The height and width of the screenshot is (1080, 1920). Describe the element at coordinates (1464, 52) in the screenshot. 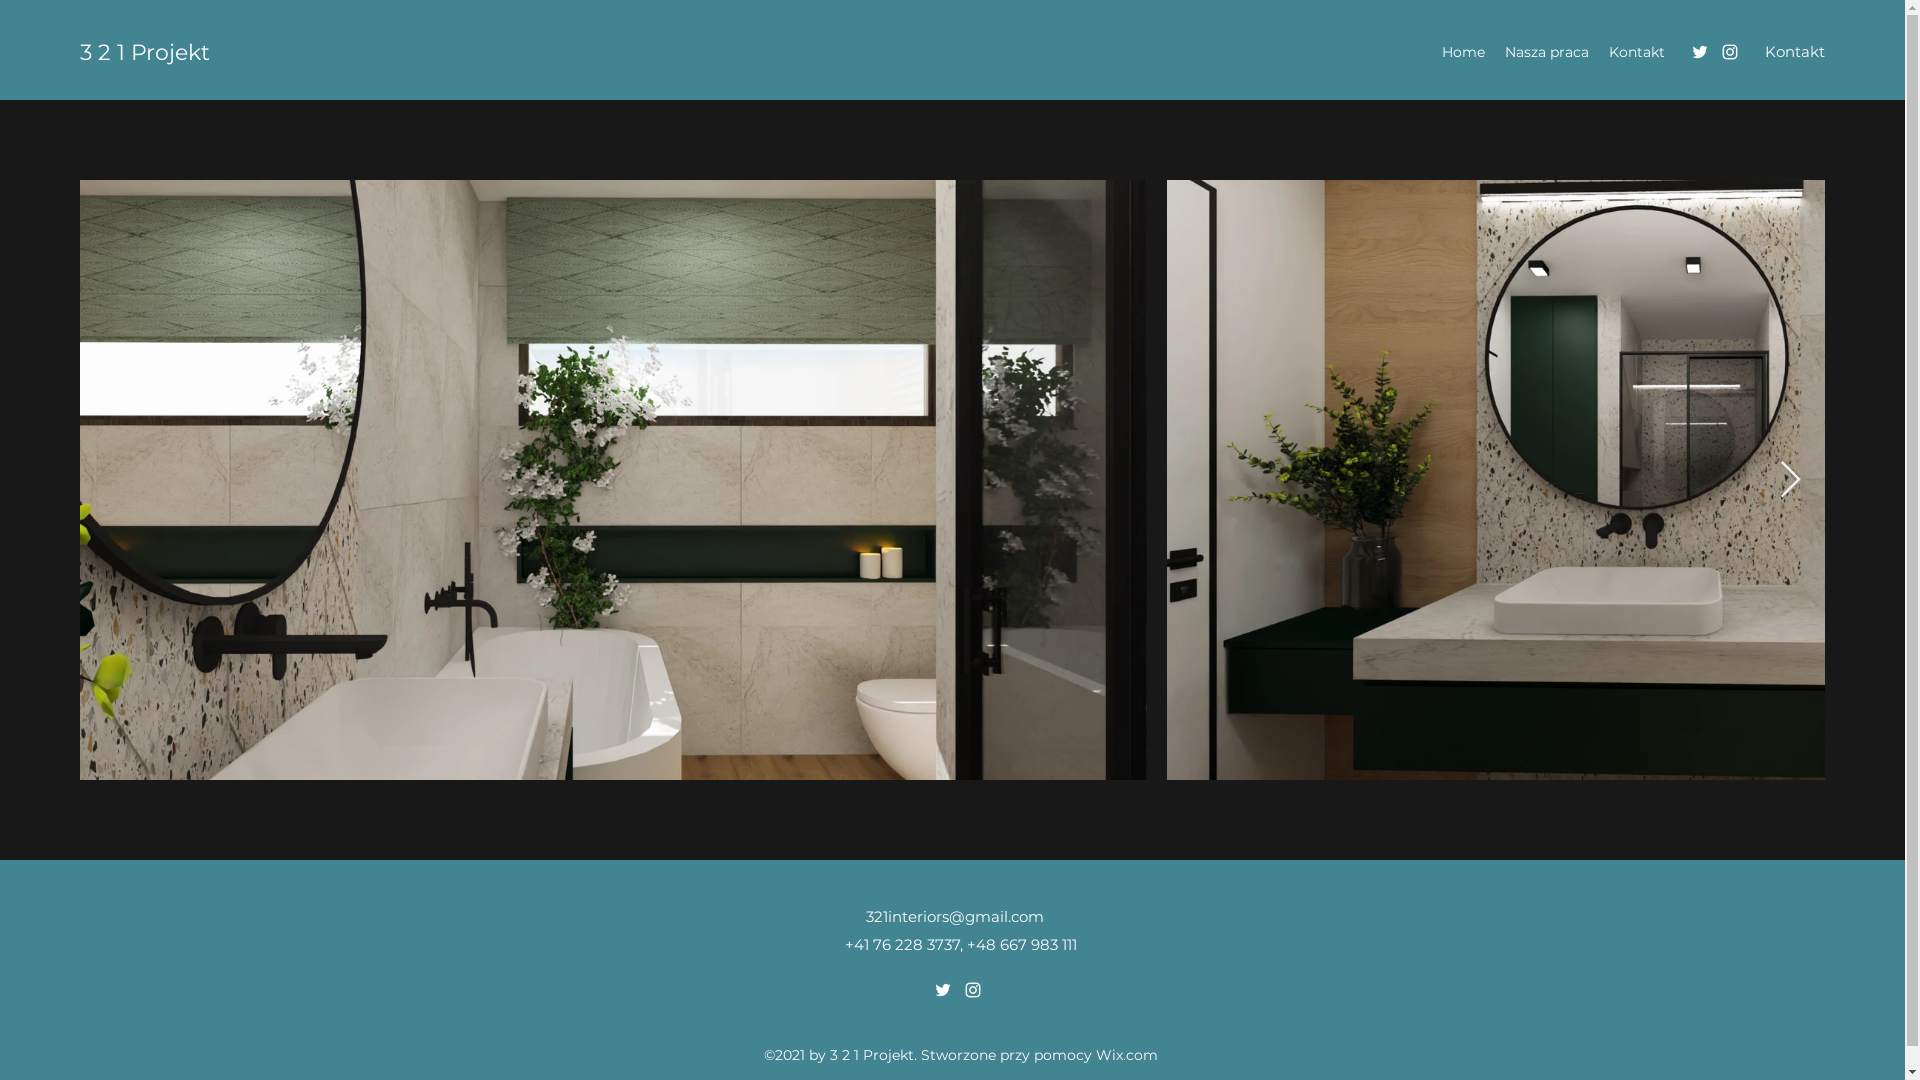

I see `Home` at that location.